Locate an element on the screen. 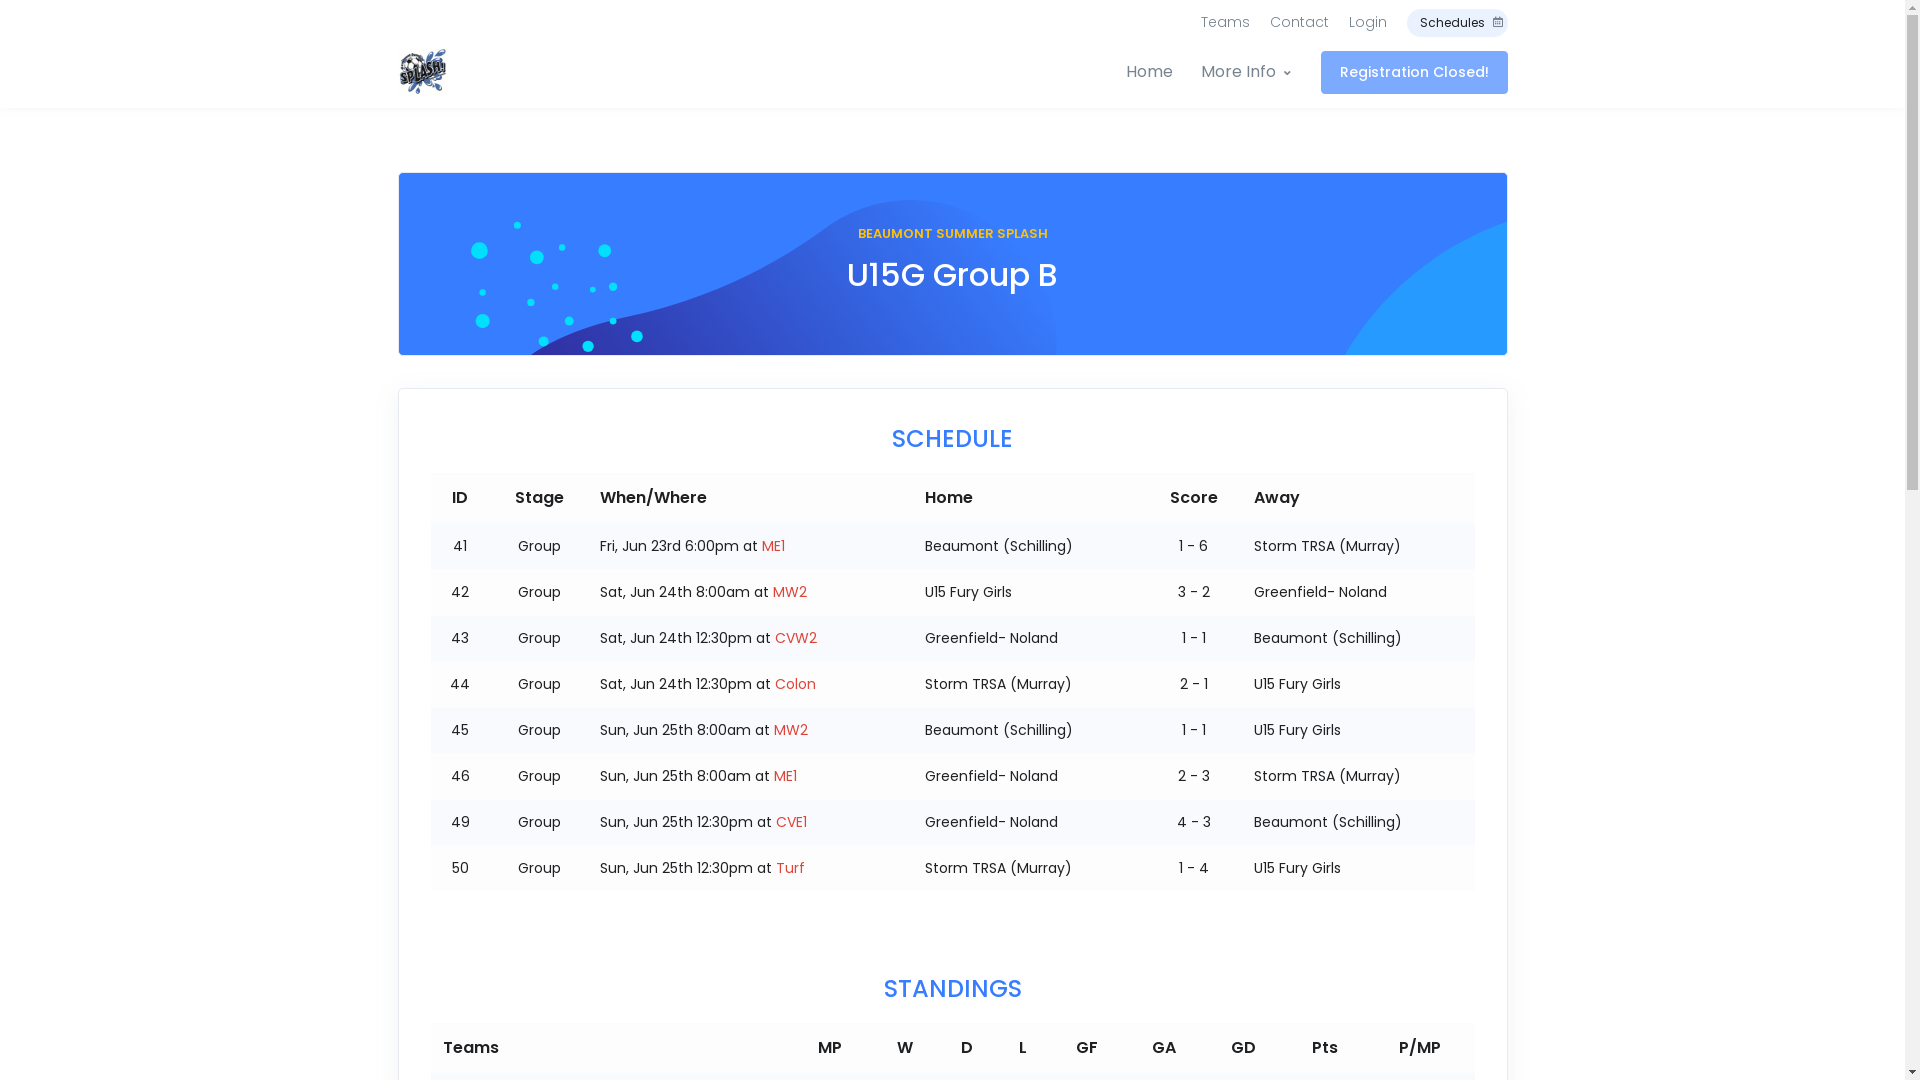 The width and height of the screenshot is (1920, 1080). Teams is located at coordinates (1224, 22).